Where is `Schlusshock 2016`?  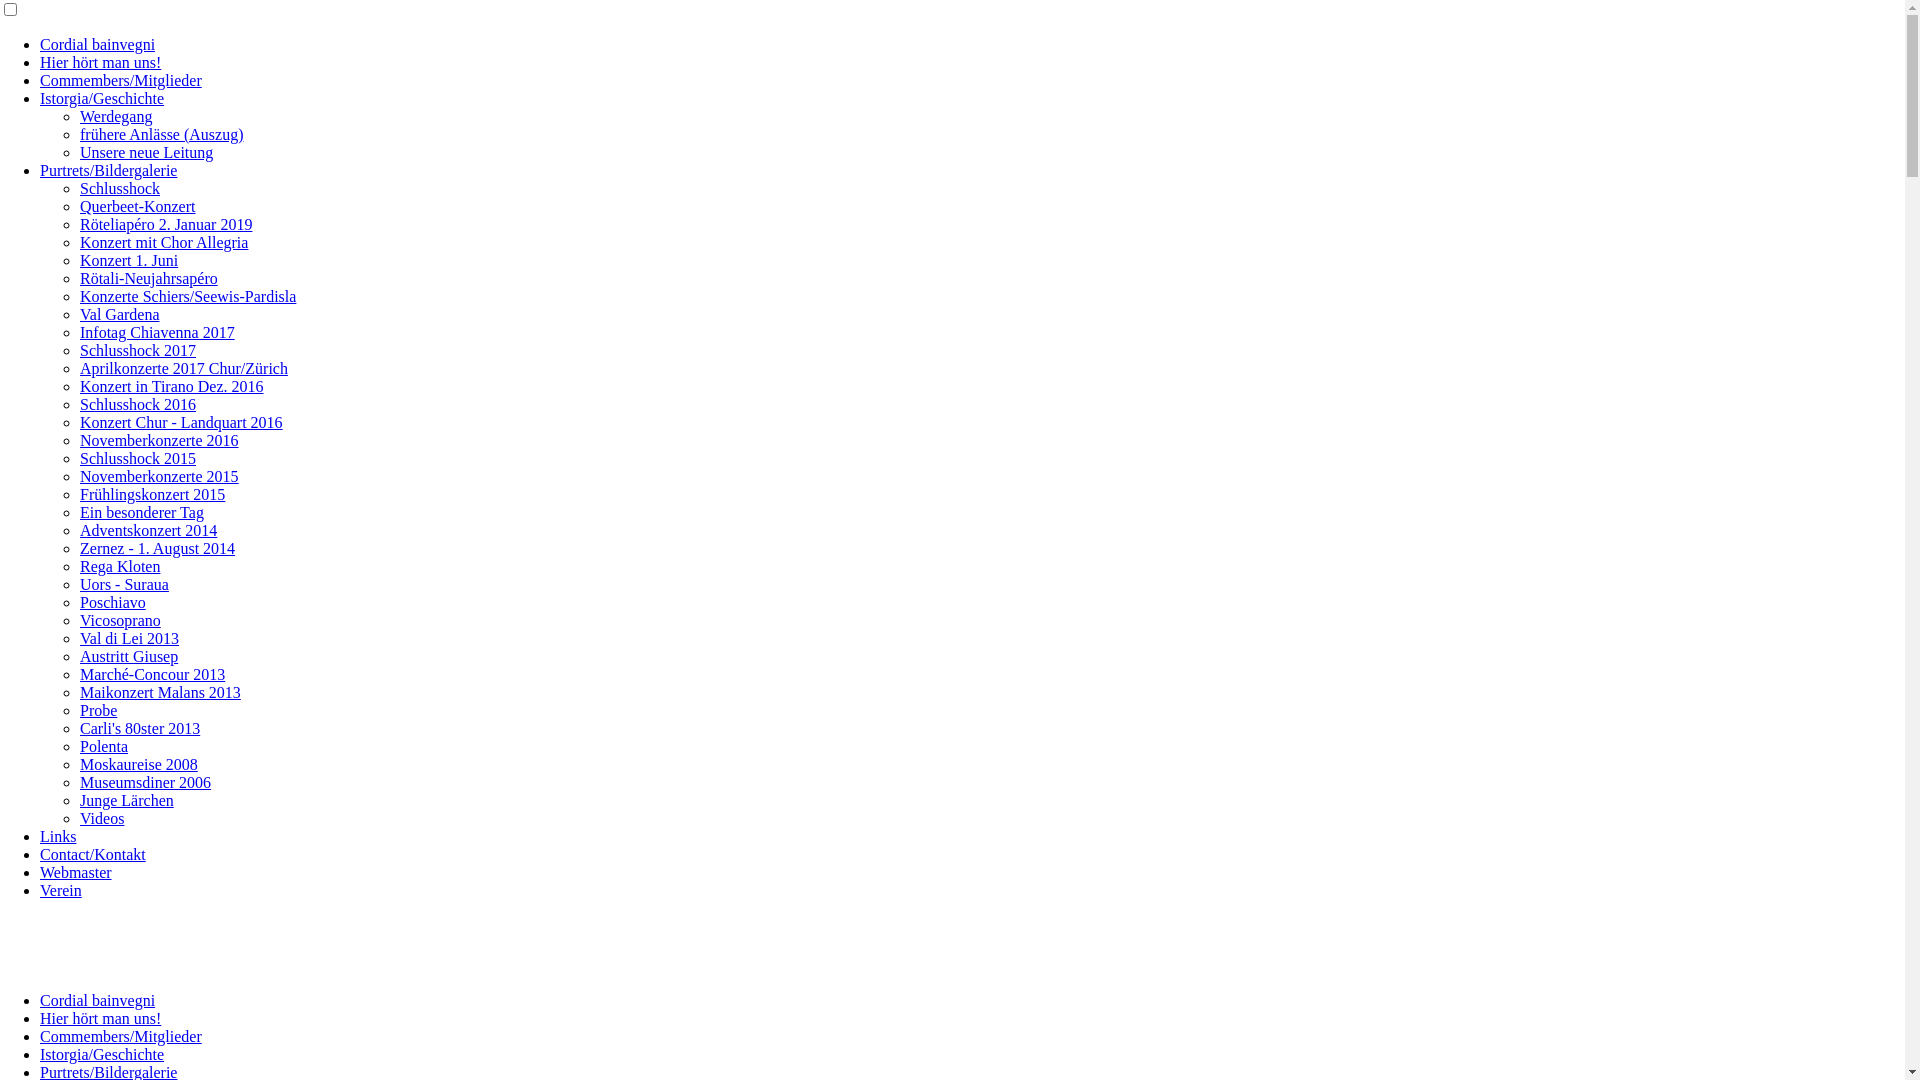 Schlusshock 2016 is located at coordinates (138, 404).